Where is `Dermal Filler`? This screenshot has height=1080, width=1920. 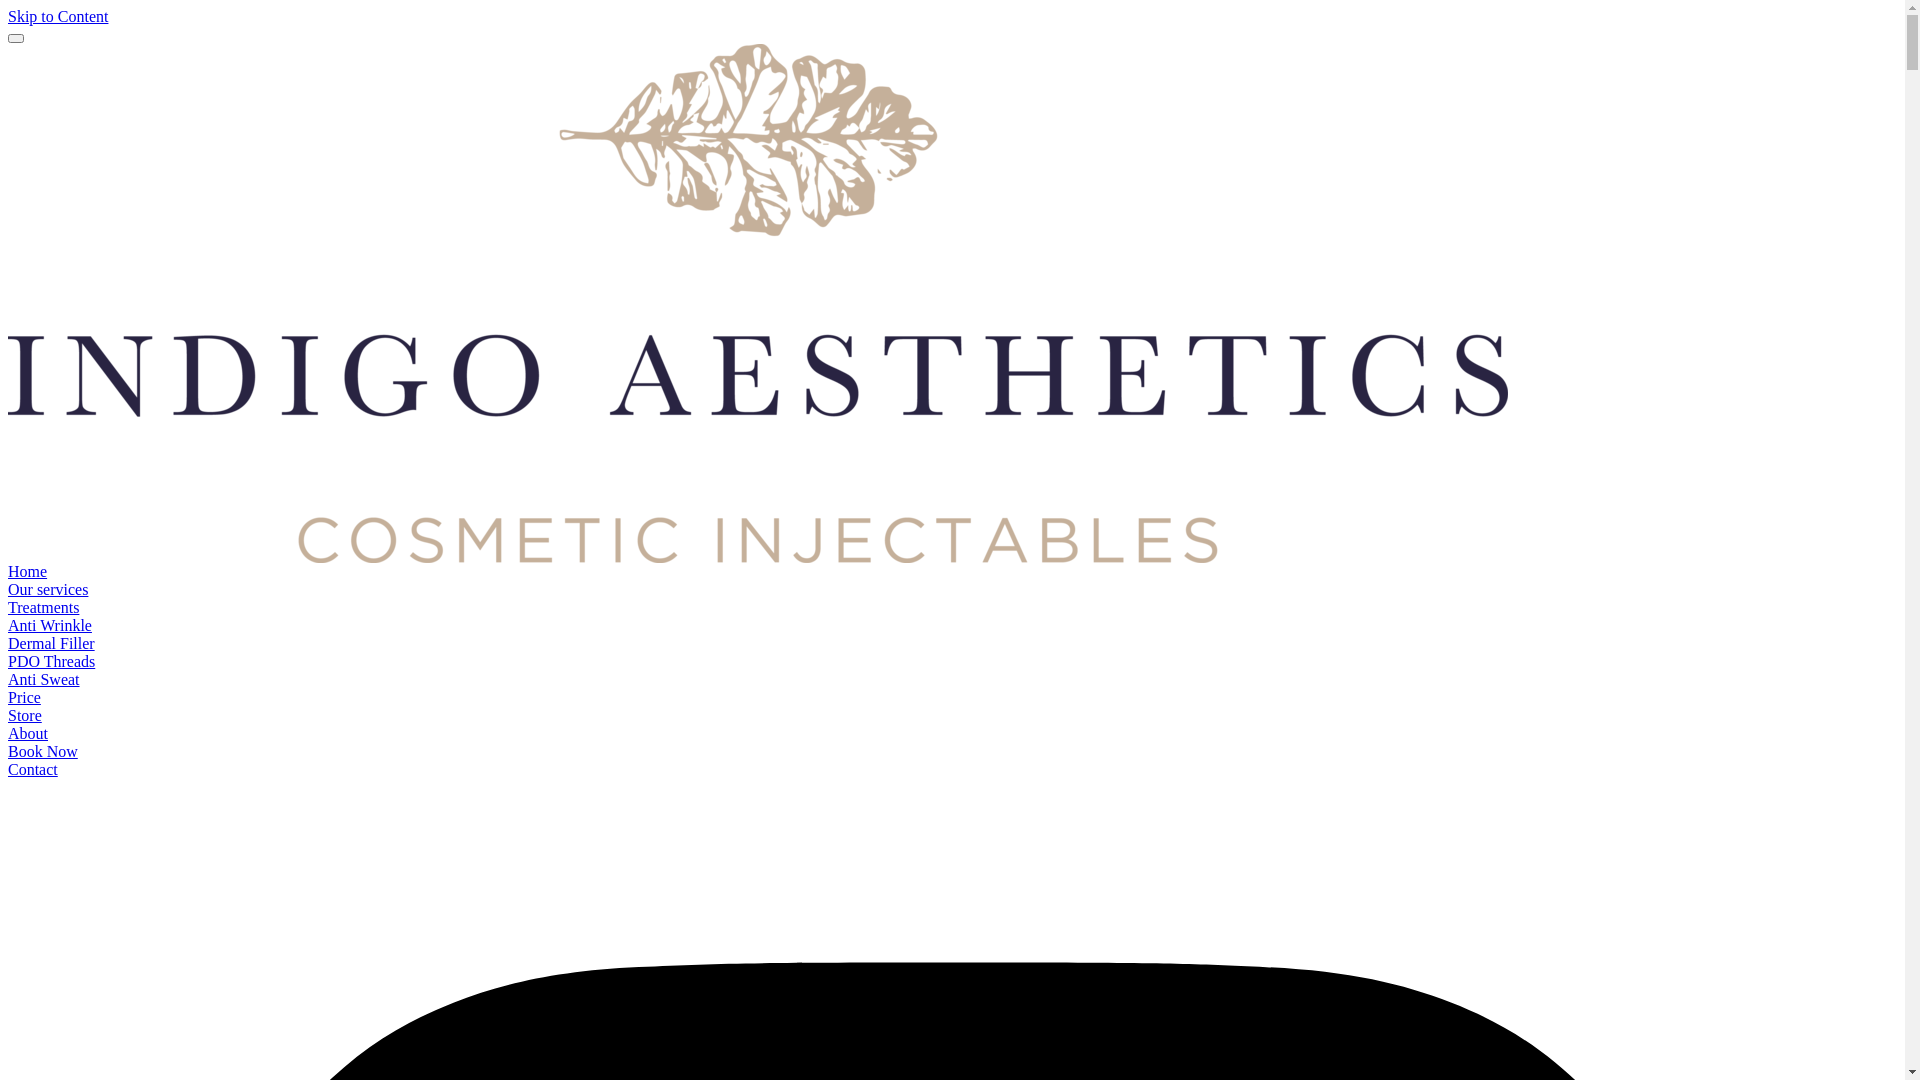 Dermal Filler is located at coordinates (52, 643).